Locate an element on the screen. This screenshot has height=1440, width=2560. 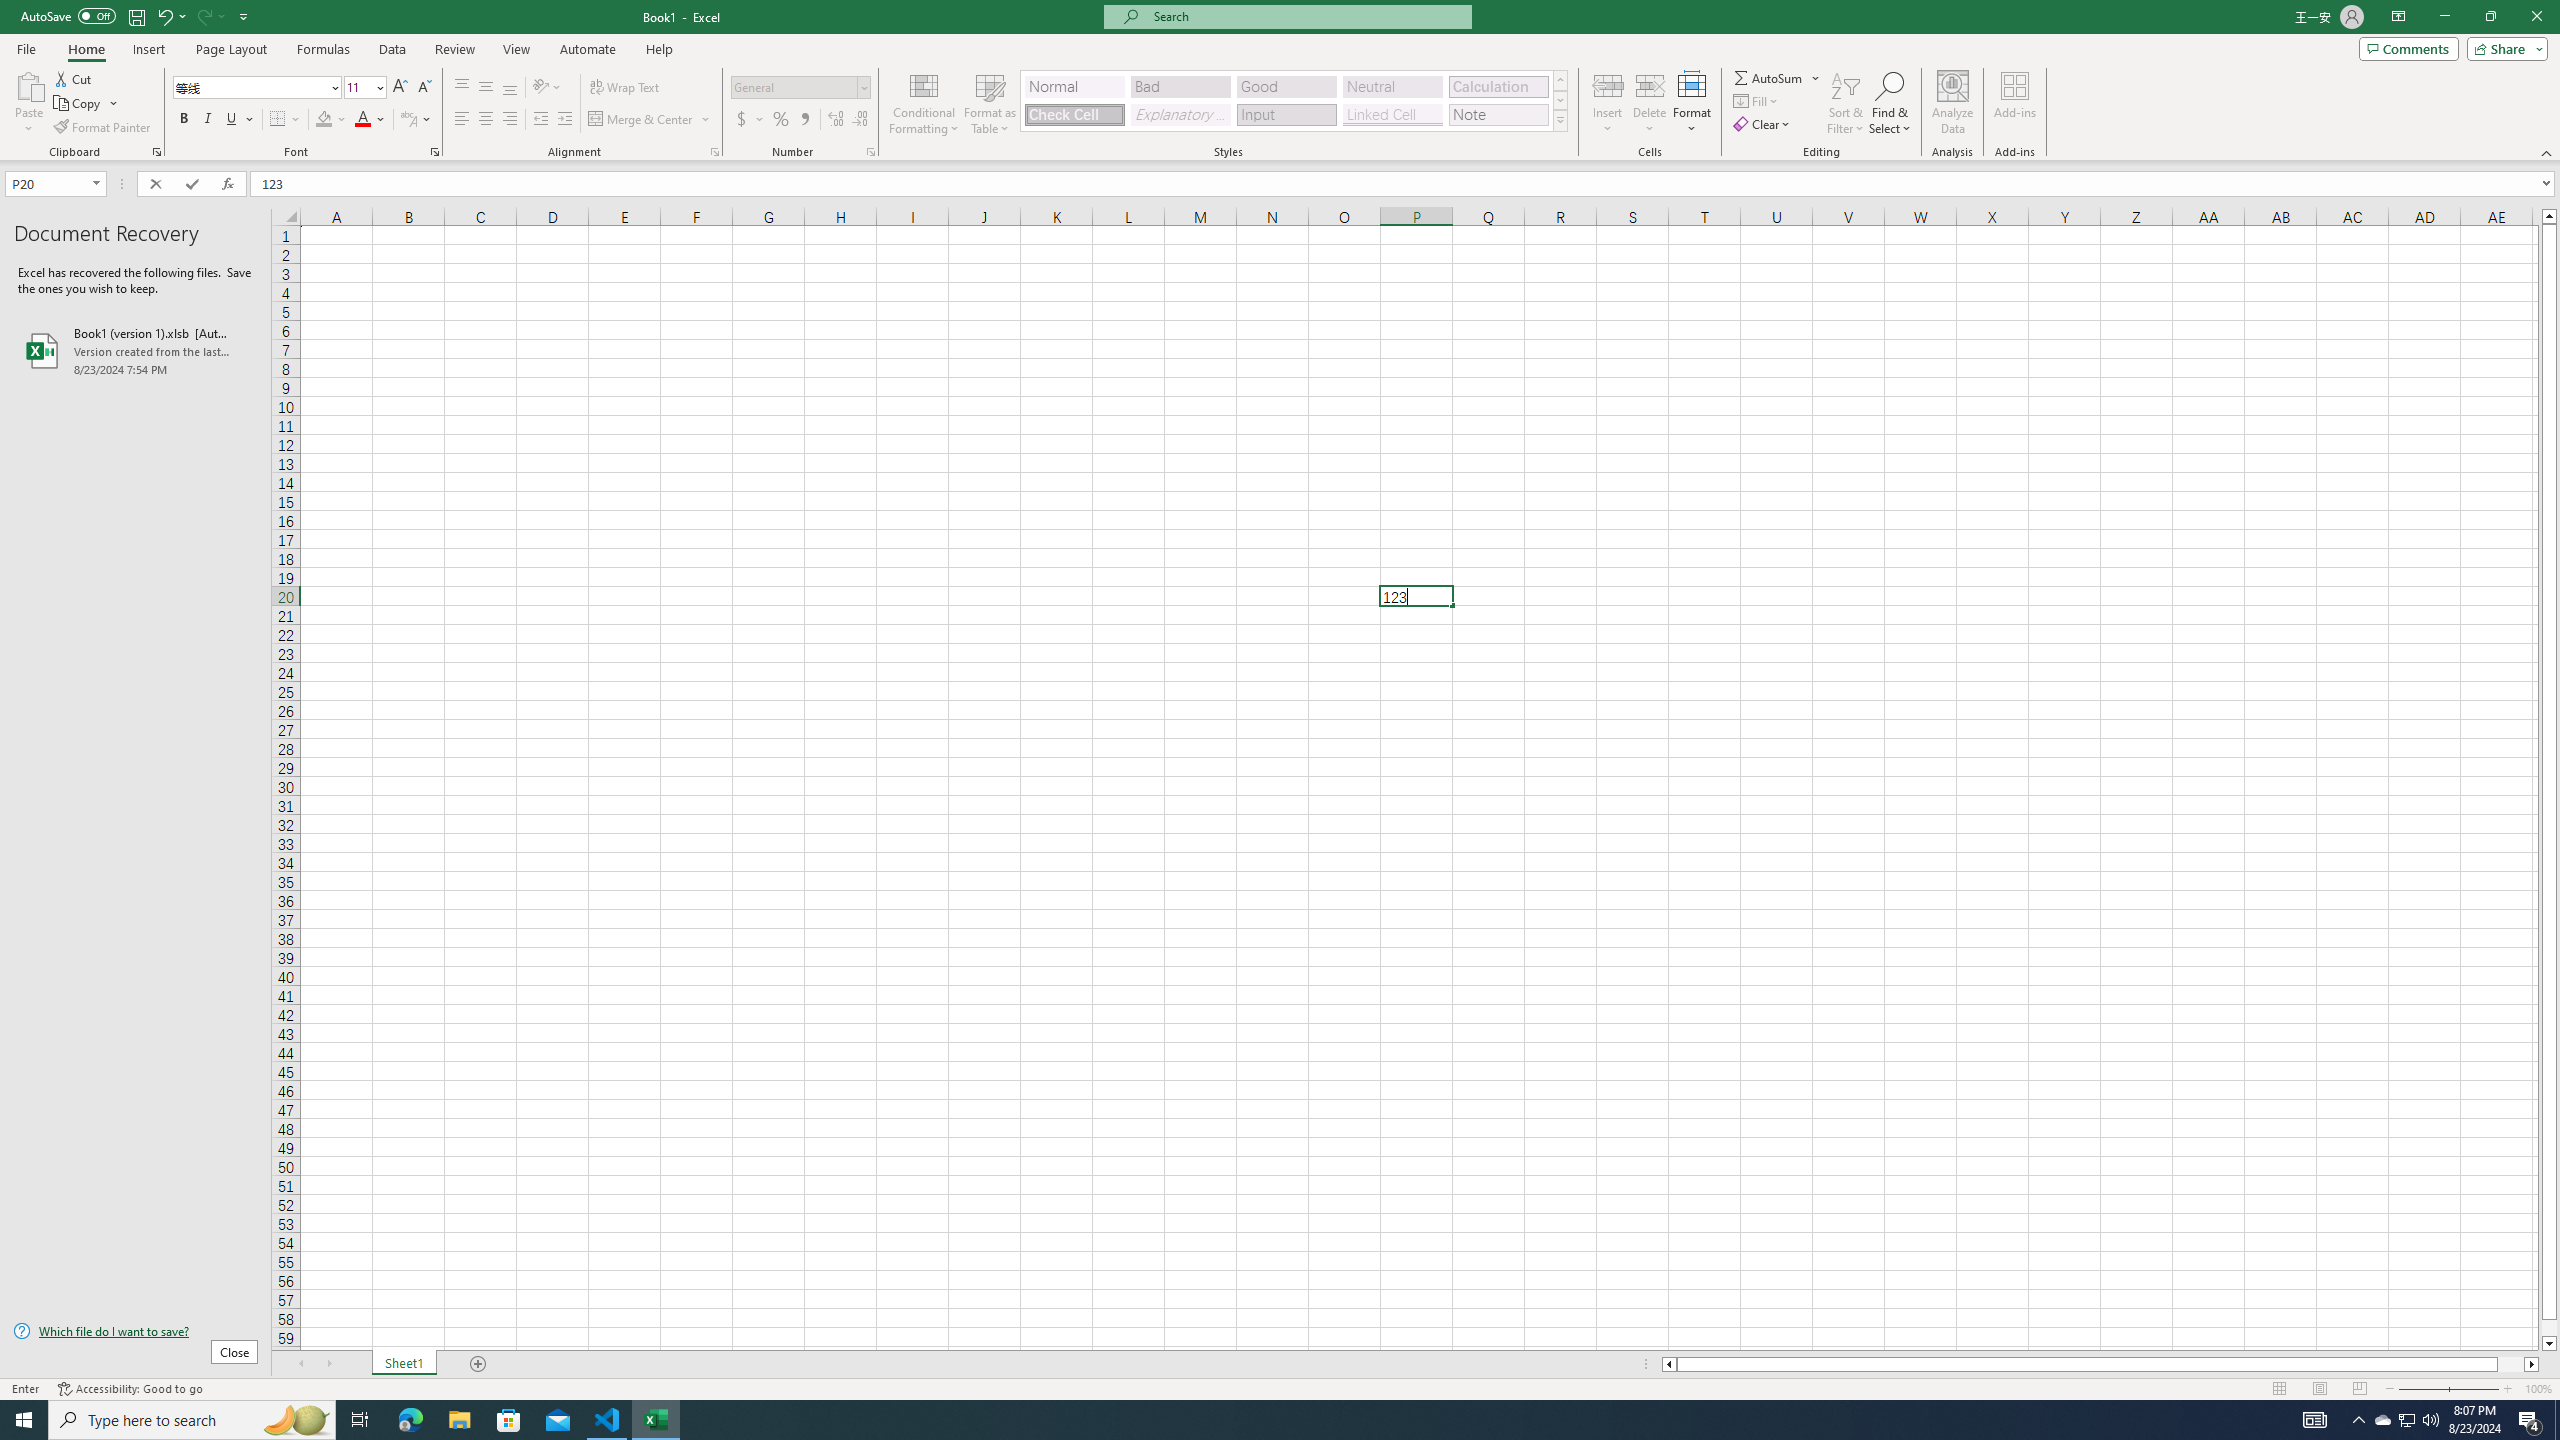
Merge & Center is located at coordinates (642, 120).